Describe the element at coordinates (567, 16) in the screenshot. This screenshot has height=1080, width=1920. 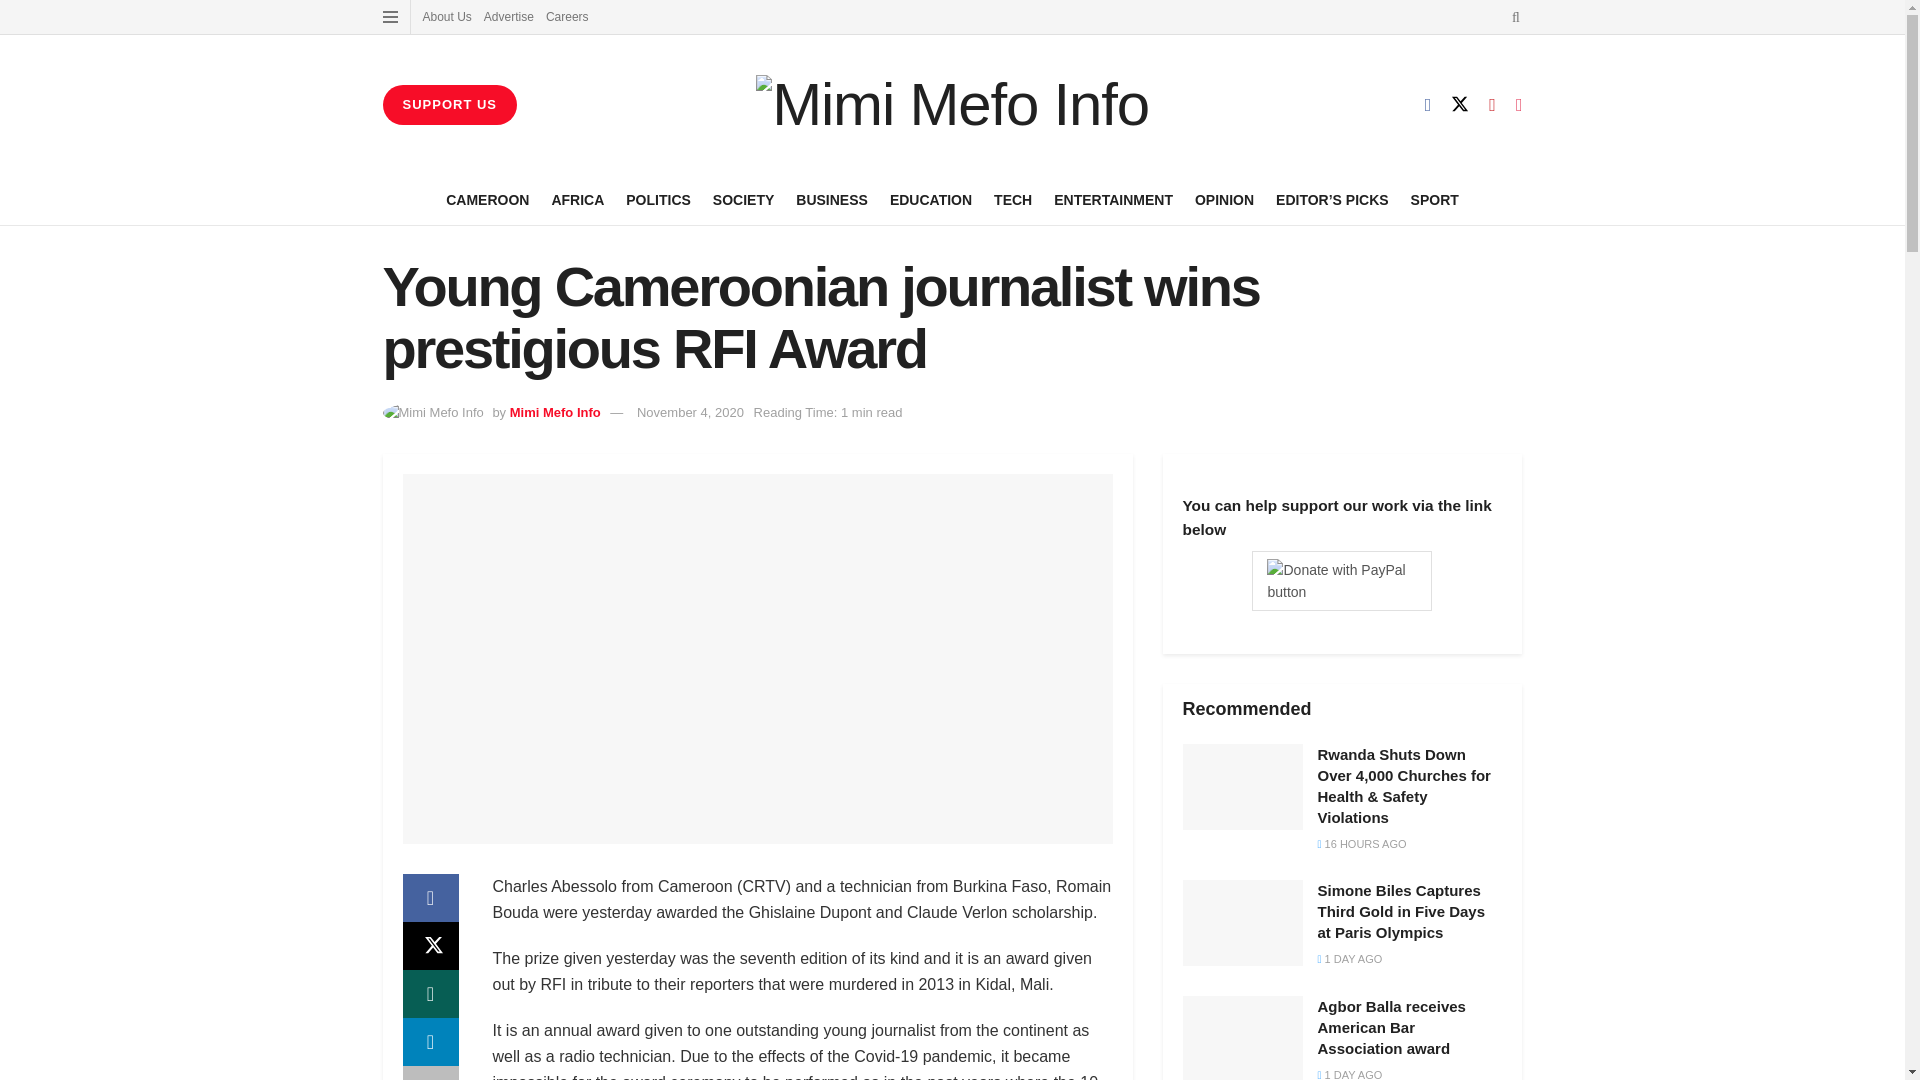
I see `Careers` at that location.